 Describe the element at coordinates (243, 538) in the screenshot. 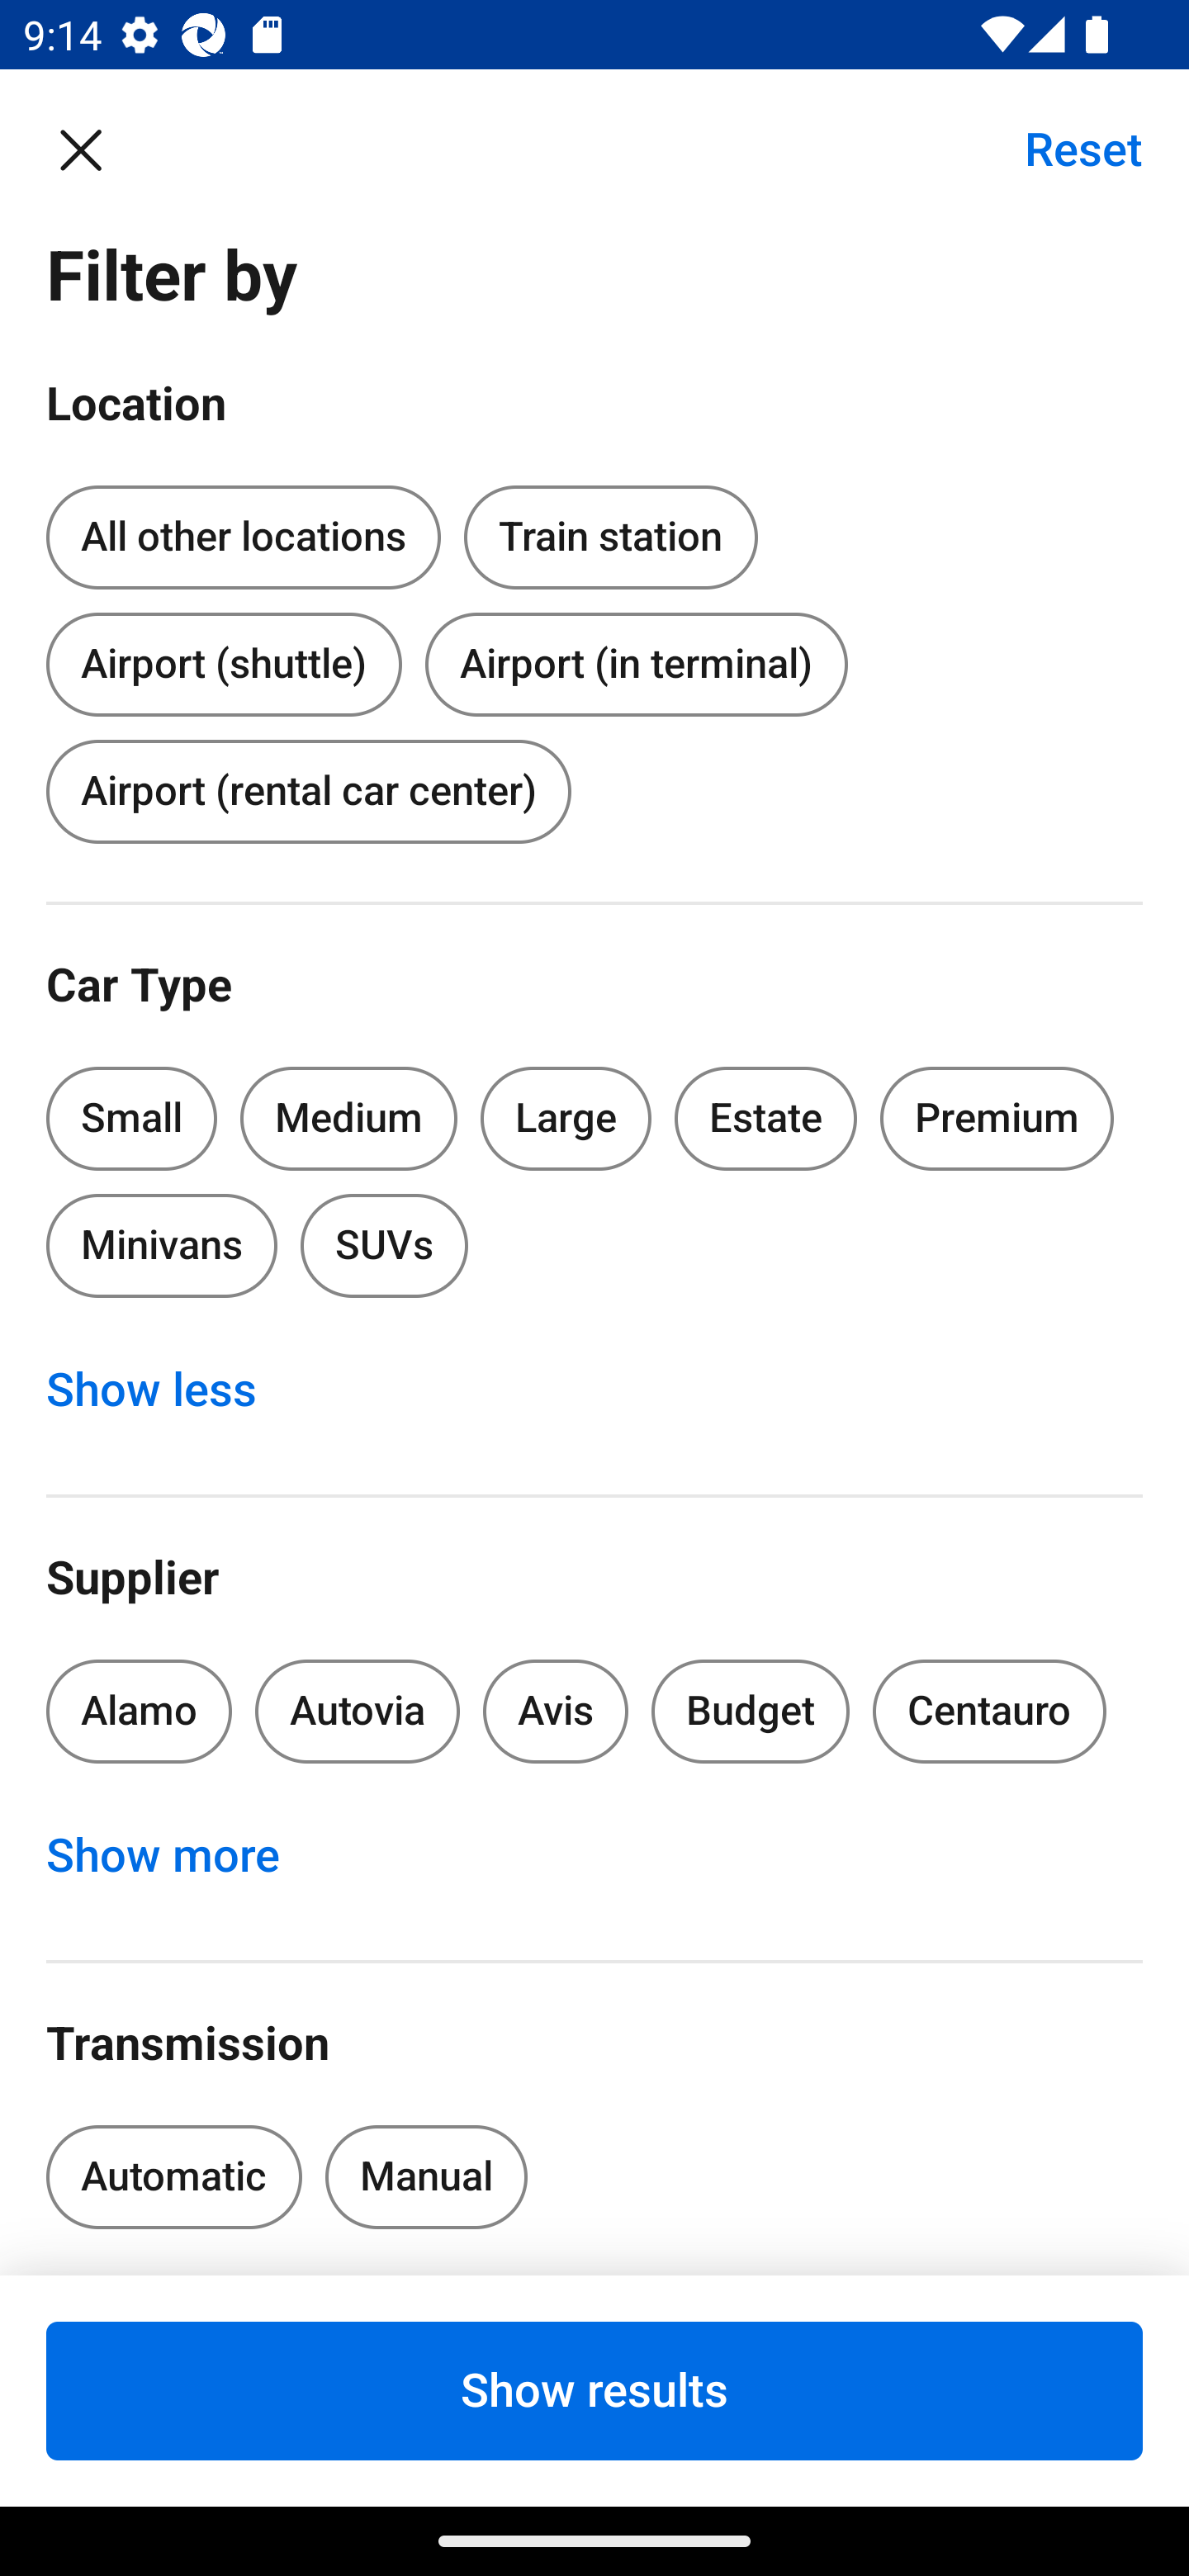

I see `All other locations` at that location.